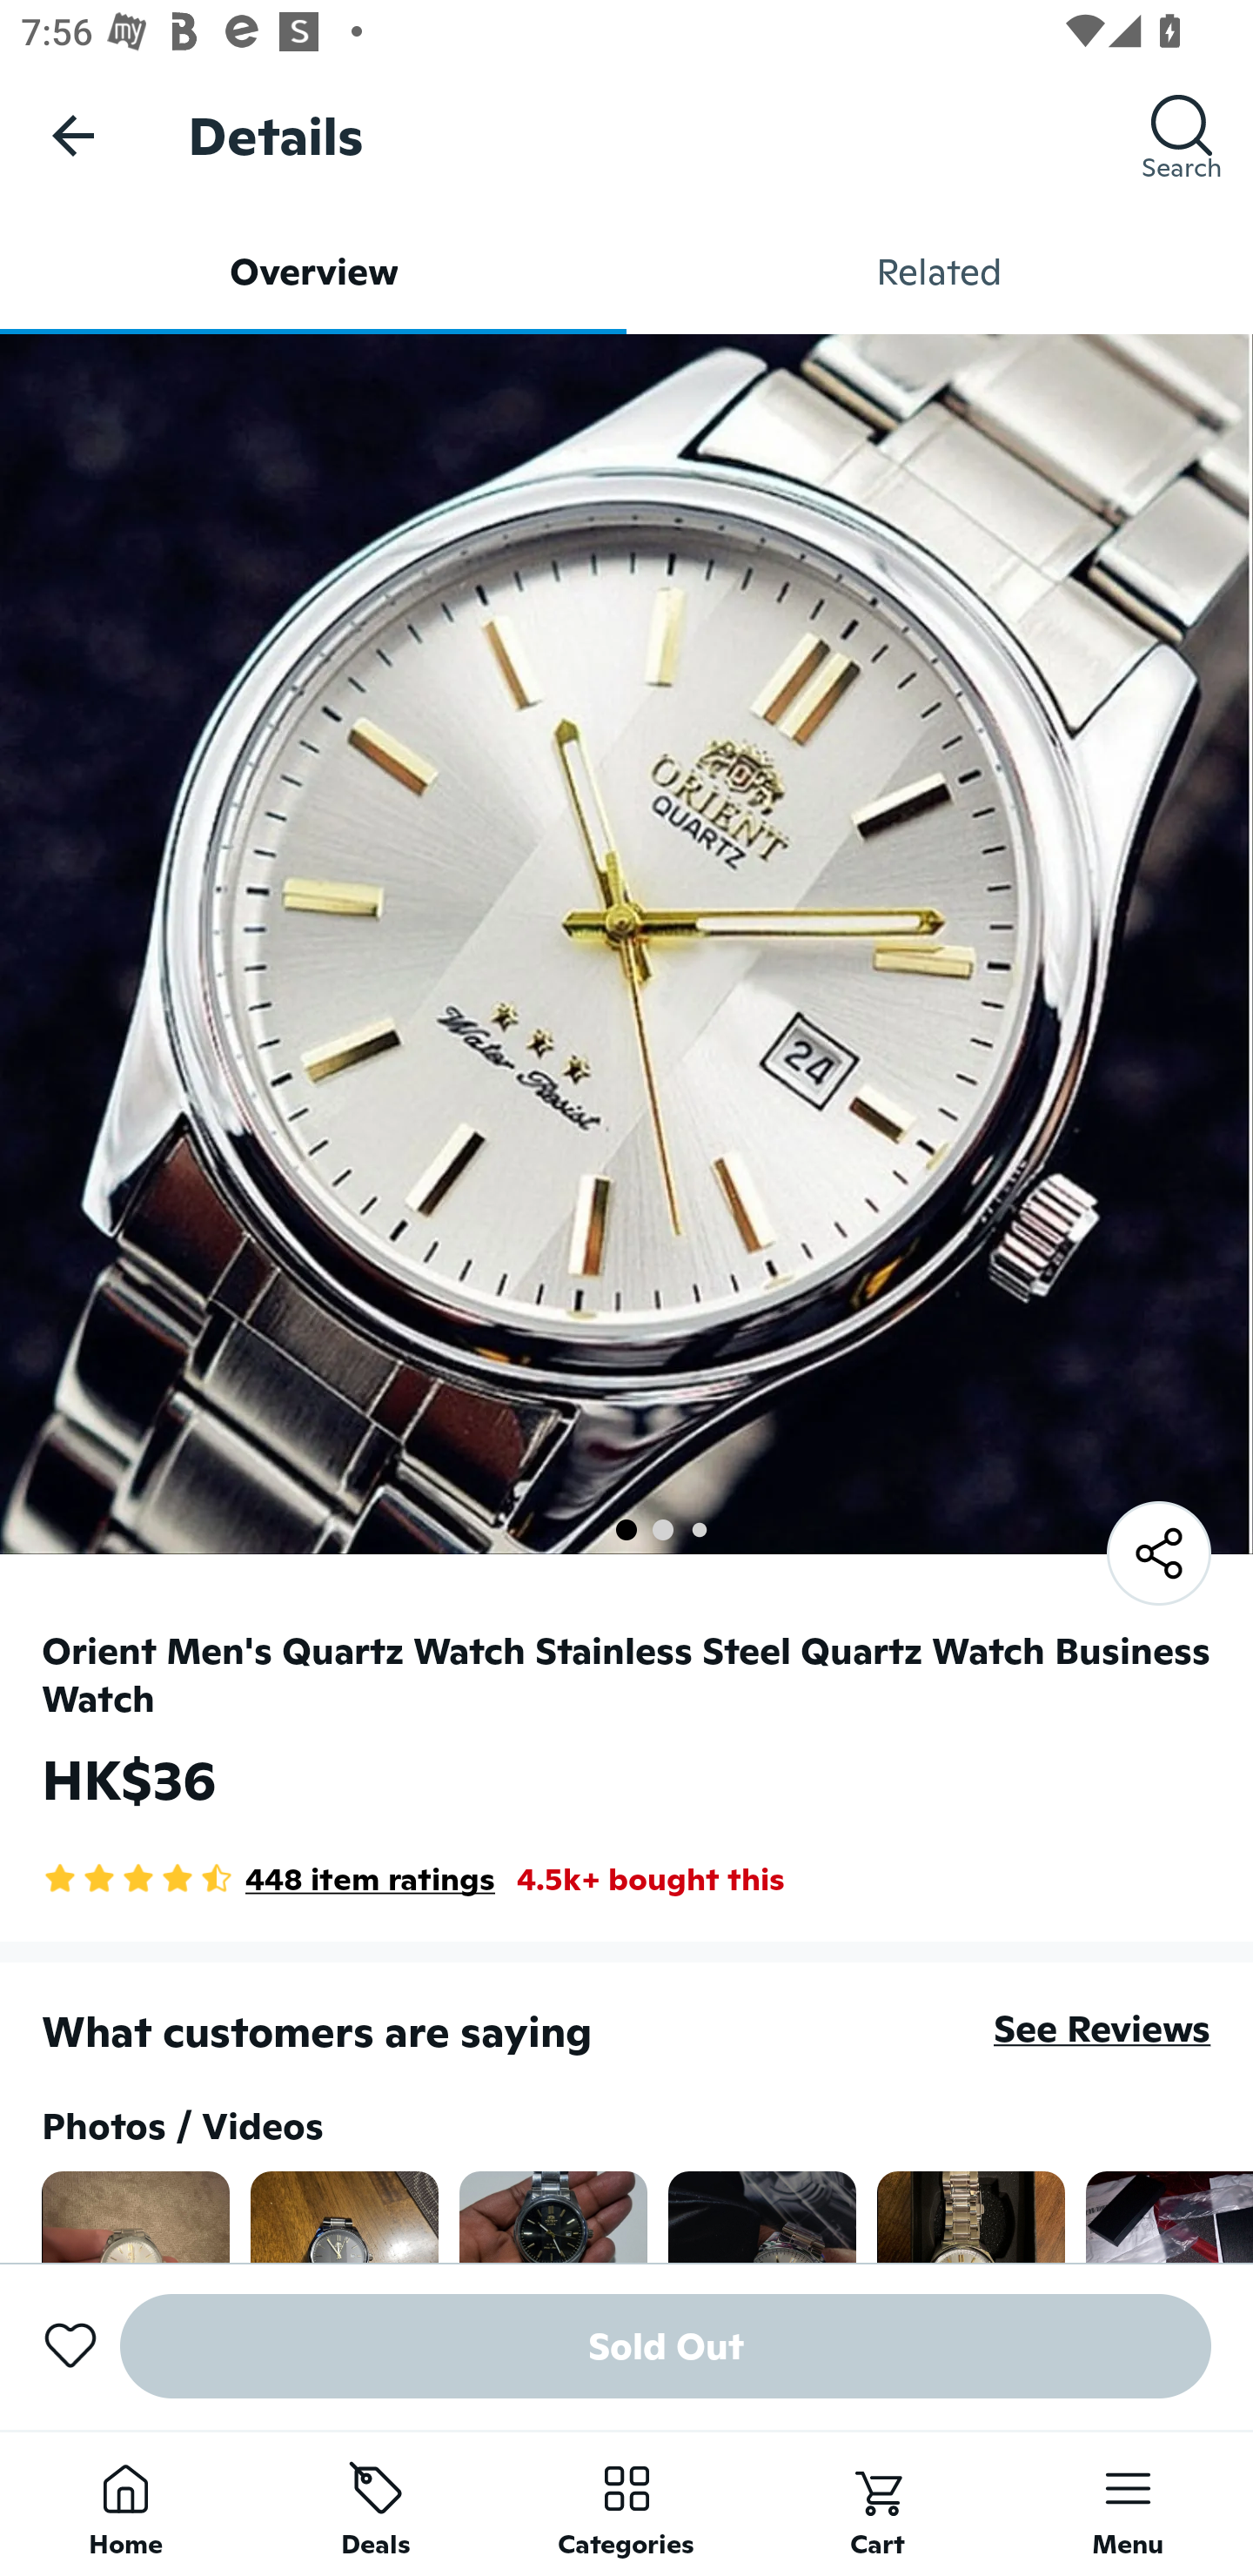 The width and height of the screenshot is (1253, 2576). I want to click on Menu, so click(1128, 2503).